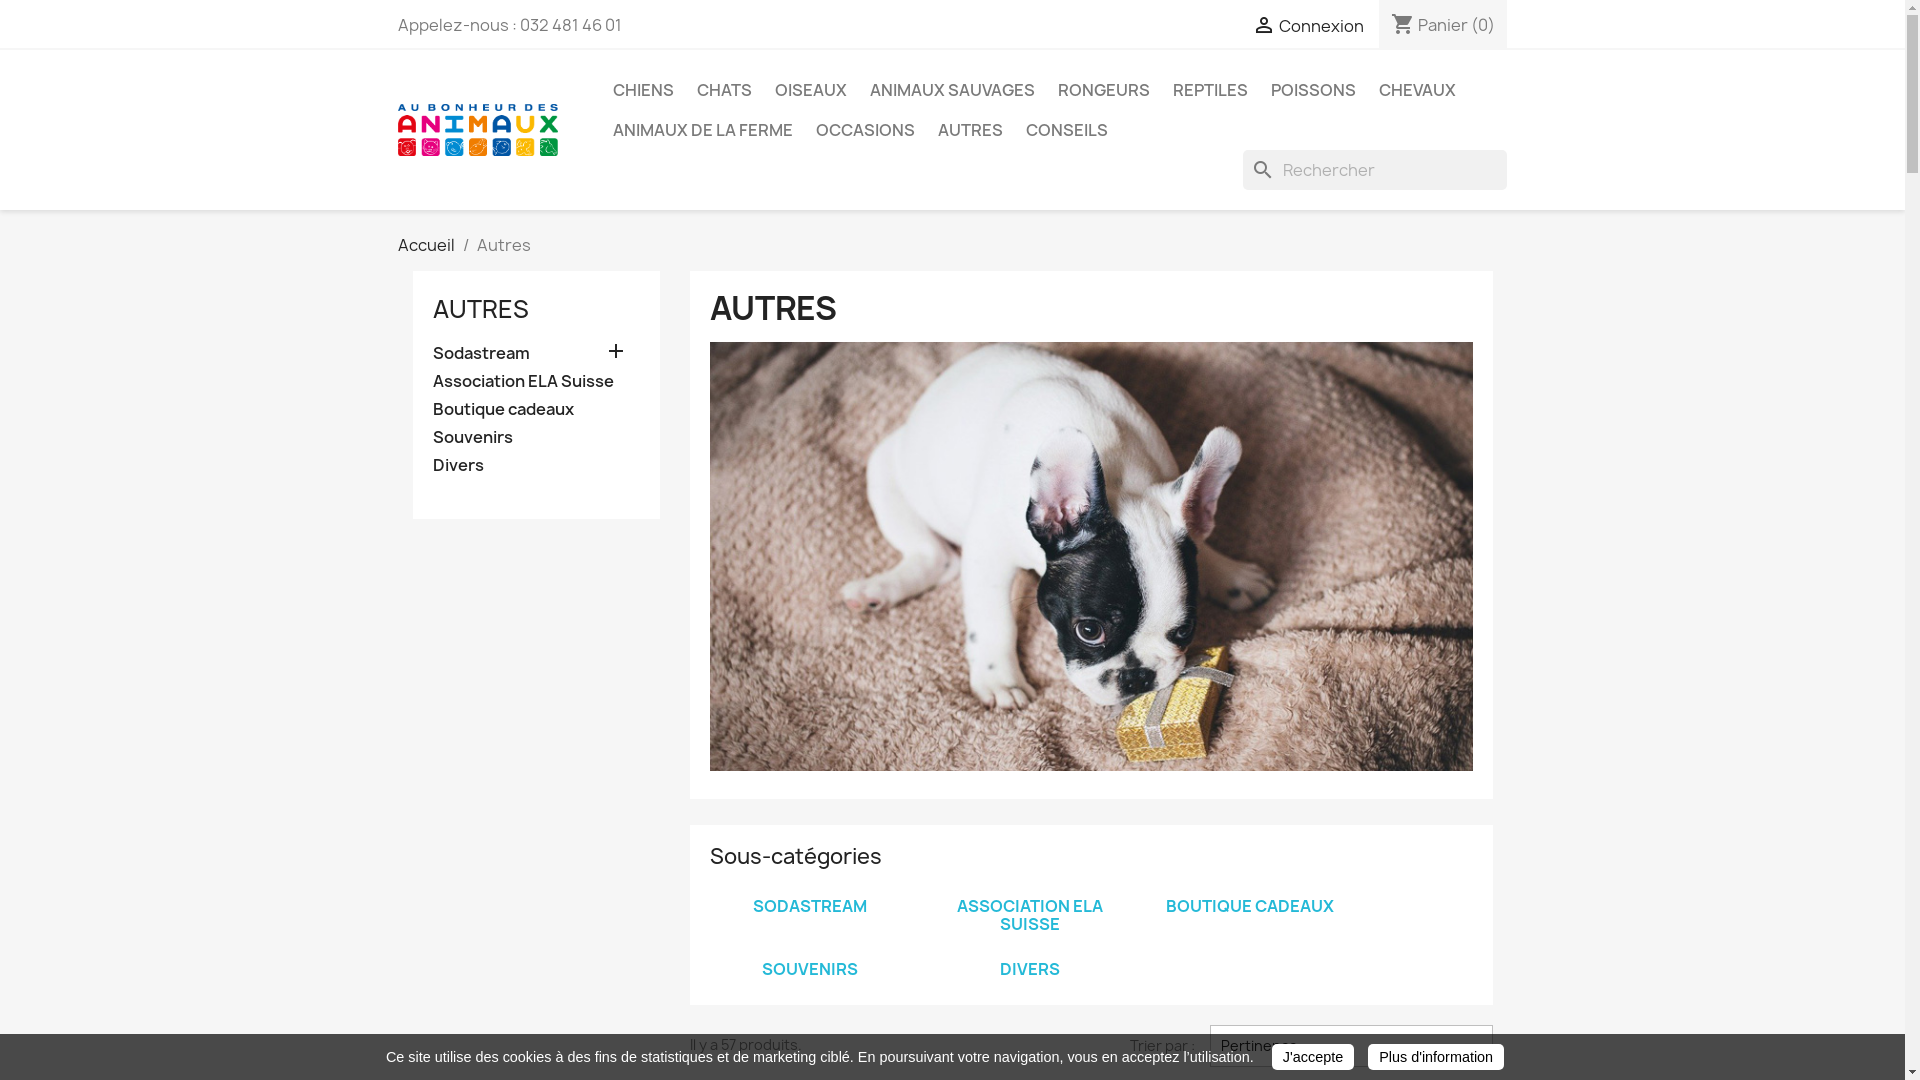 The height and width of the screenshot is (1080, 1920). What do you see at coordinates (642, 90) in the screenshot?
I see `CHIENS` at bounding box center [642, 90].